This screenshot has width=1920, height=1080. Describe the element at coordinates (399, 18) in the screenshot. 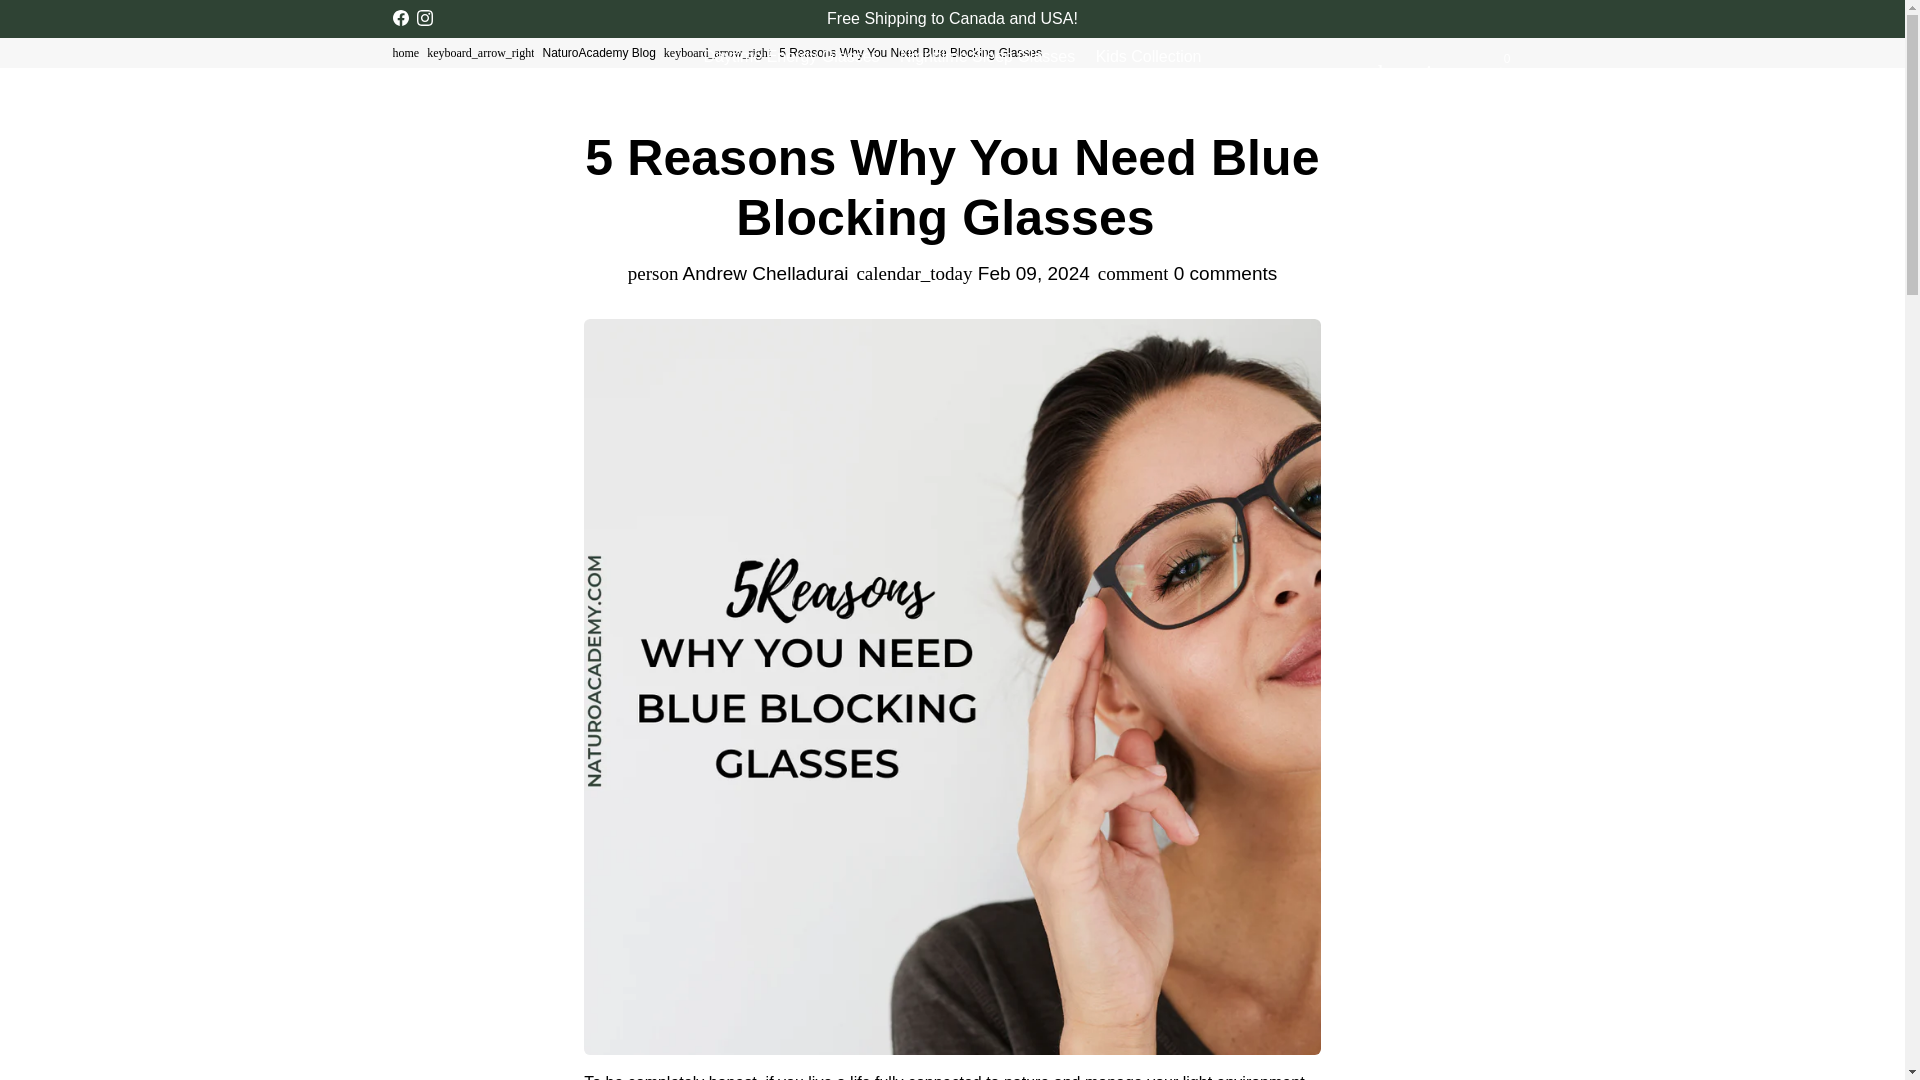

I see `NaturoAcademy on Facebook` at that location.